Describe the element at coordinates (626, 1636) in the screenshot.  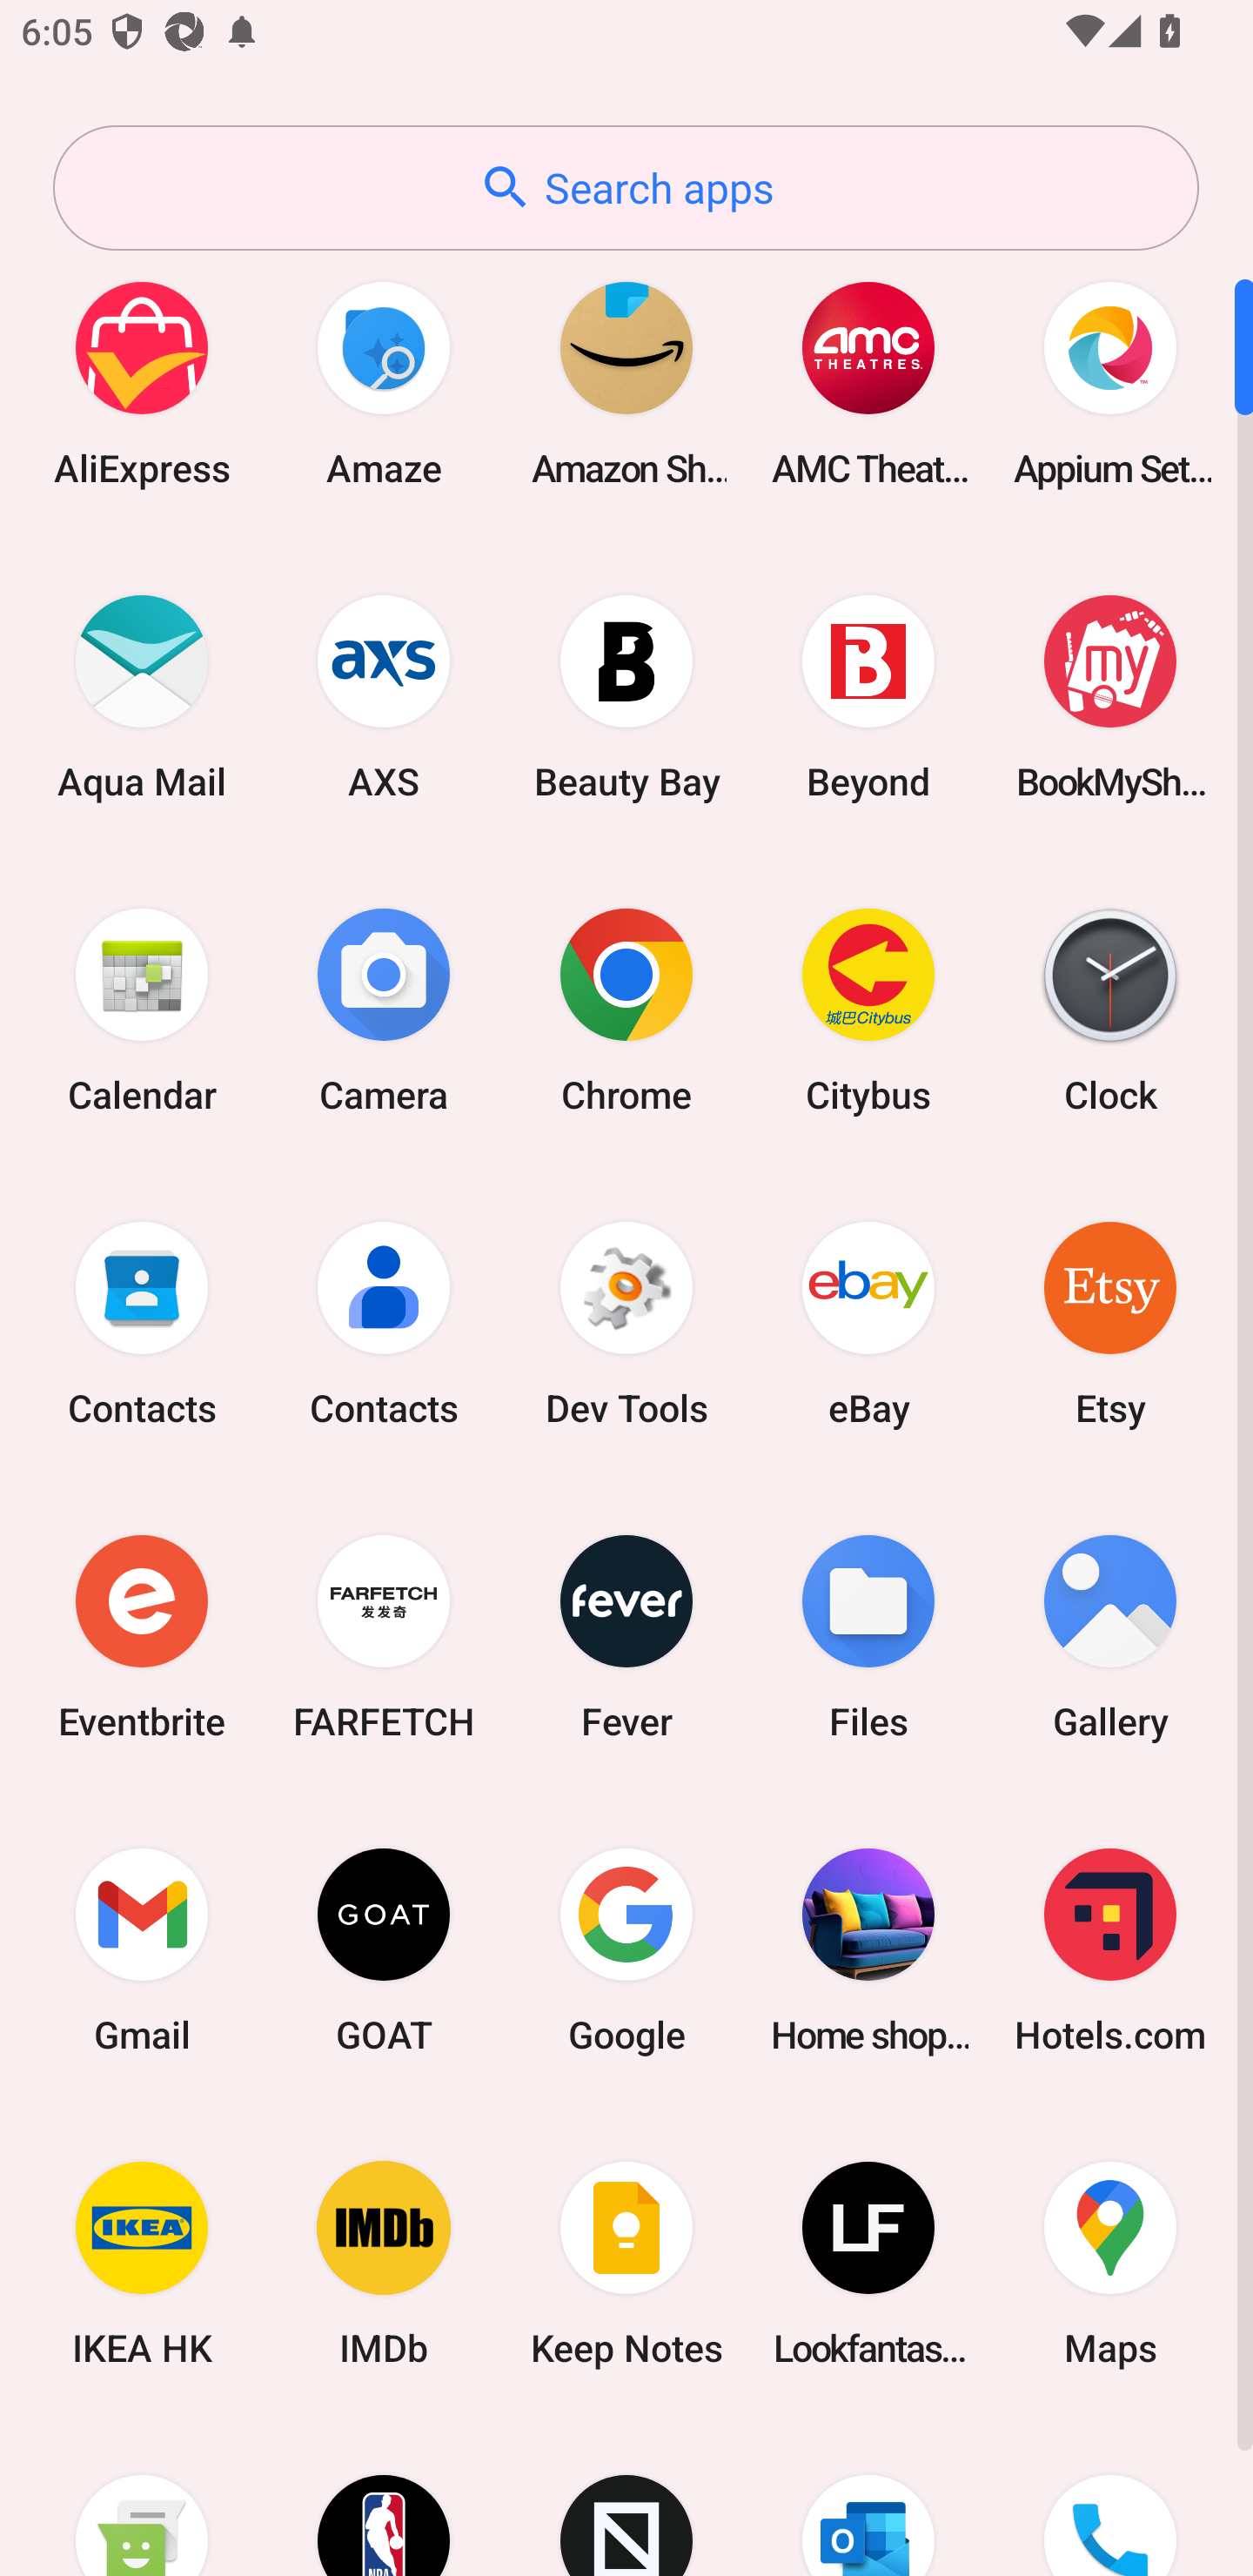
I see `Fever` at that location.